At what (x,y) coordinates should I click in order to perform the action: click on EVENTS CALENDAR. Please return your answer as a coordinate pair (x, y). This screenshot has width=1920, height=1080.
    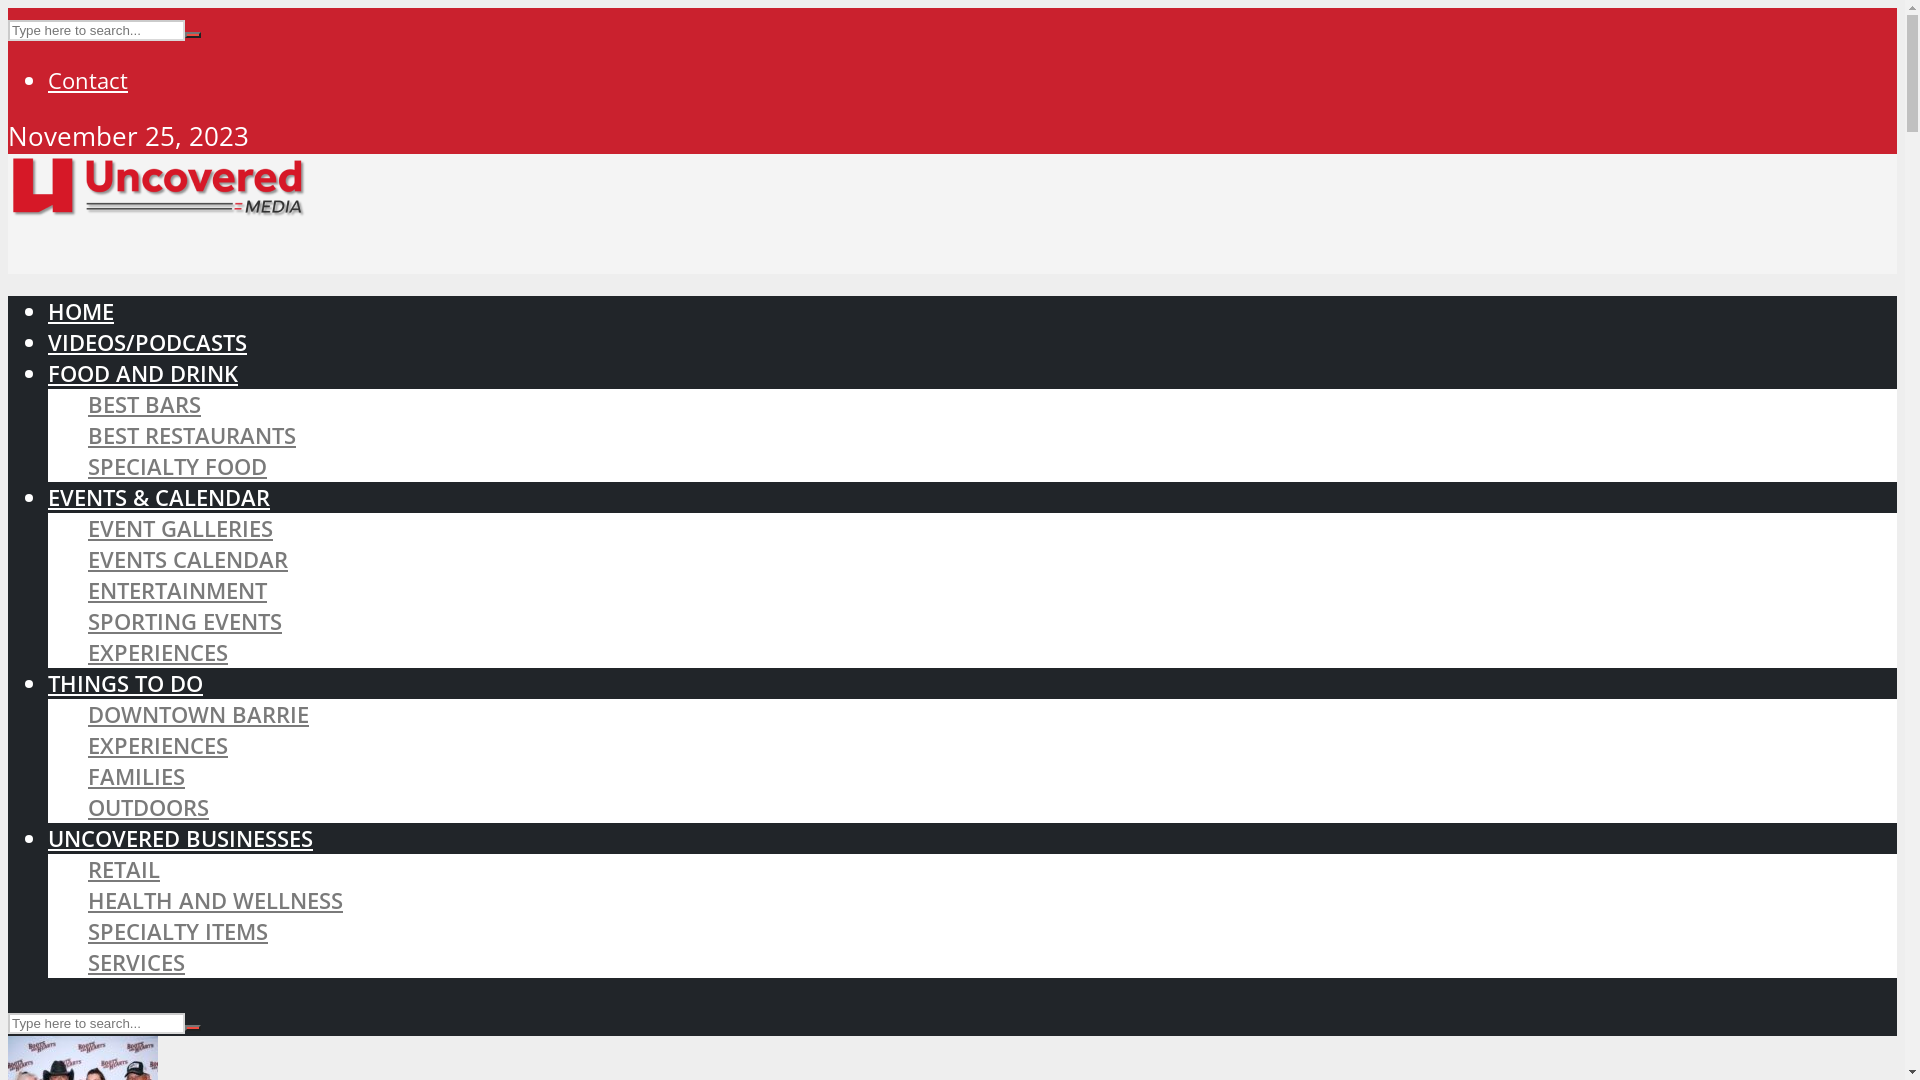
    Looking at the image, I should click on (188, 560).